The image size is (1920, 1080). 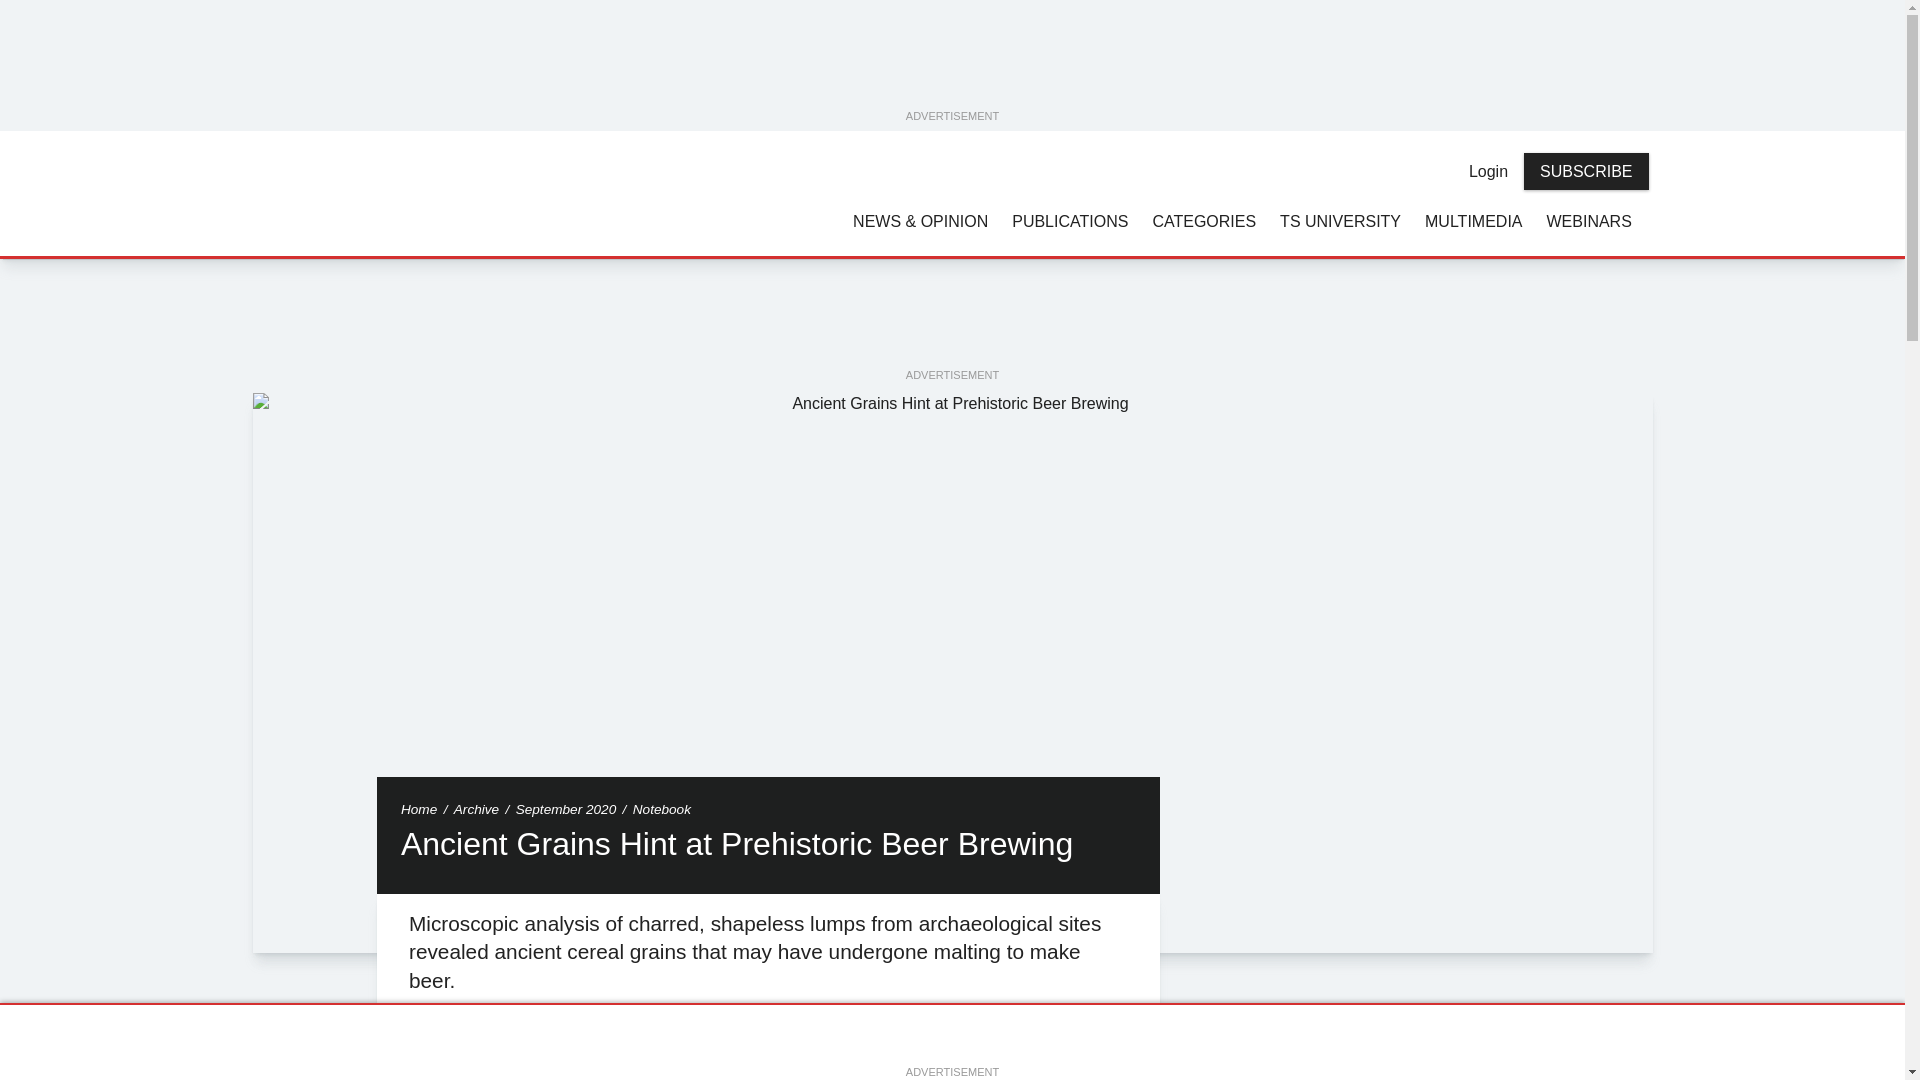 What do you see at coordinates (1586, 172) in the screenshot?
I see `SUBSCRIBE` at bounding box center [1586, 172].